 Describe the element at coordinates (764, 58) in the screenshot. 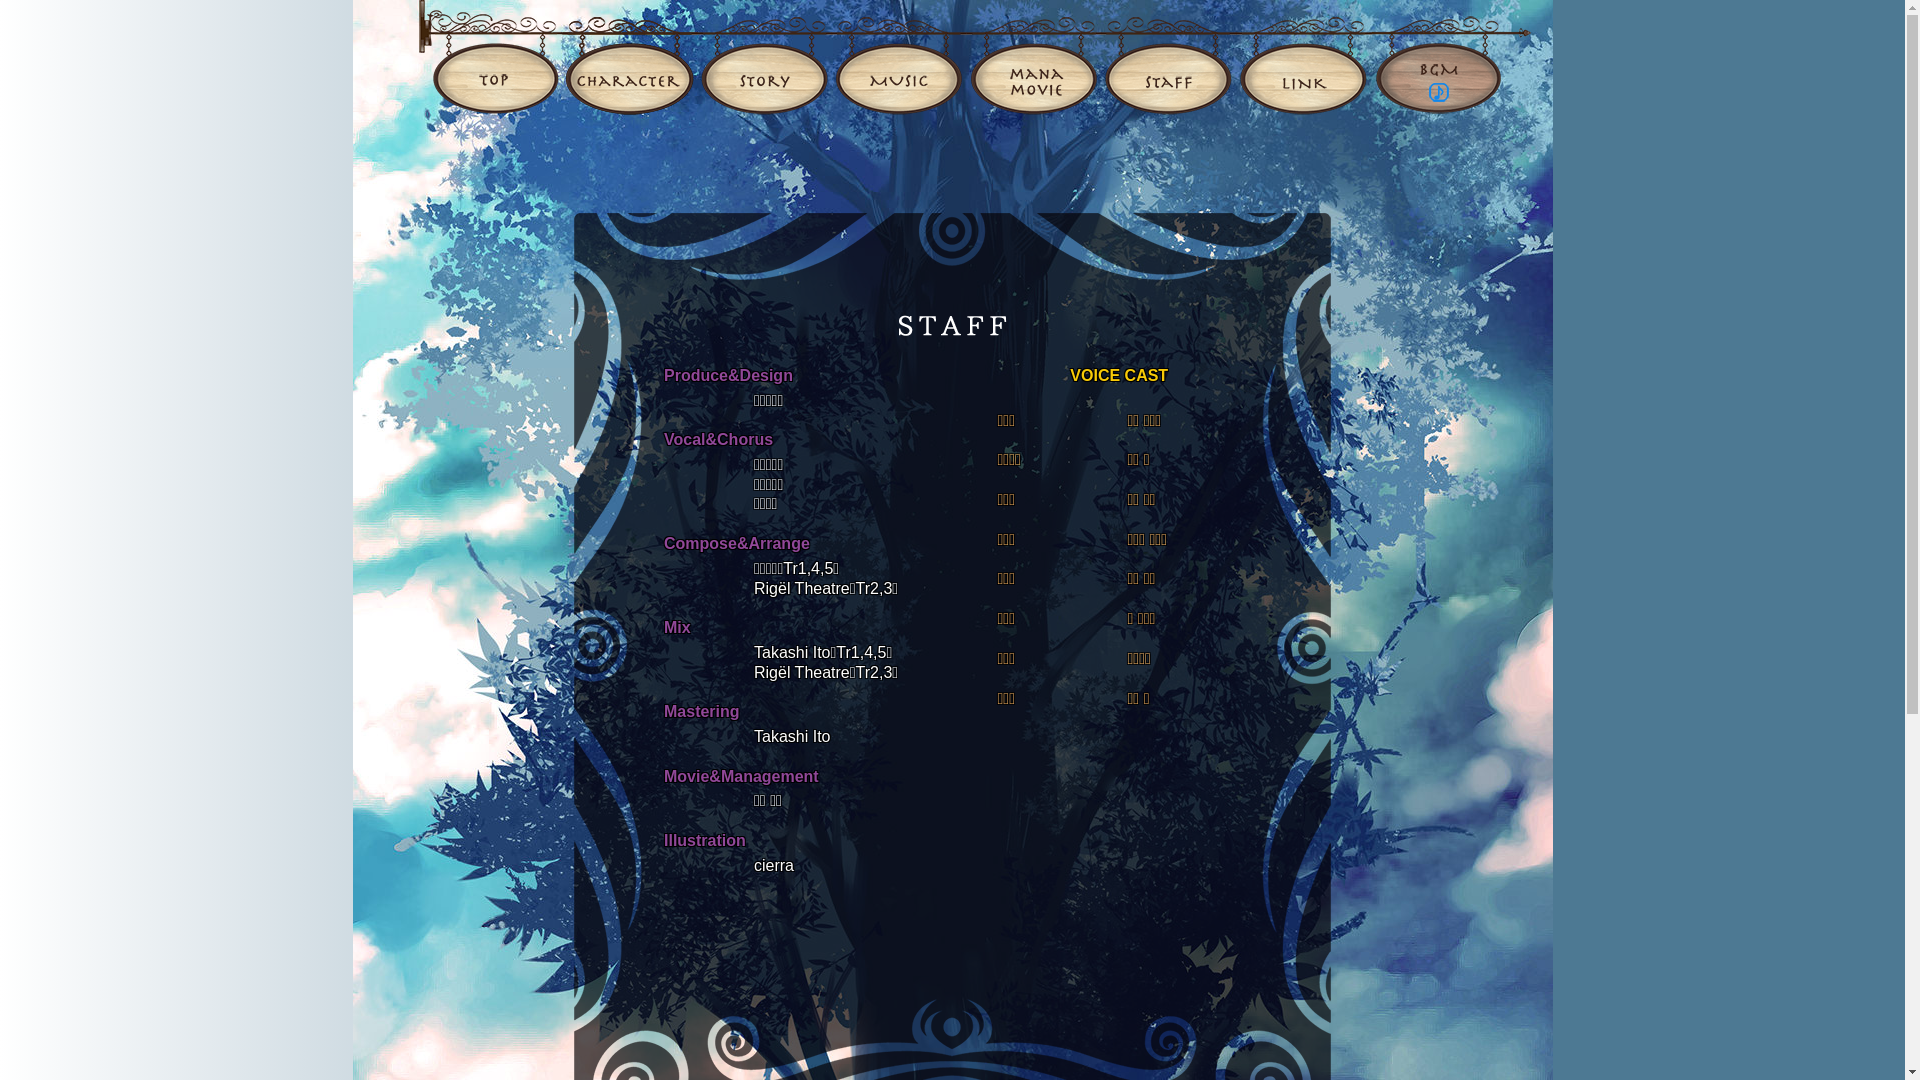

I see `STORY` at that location.